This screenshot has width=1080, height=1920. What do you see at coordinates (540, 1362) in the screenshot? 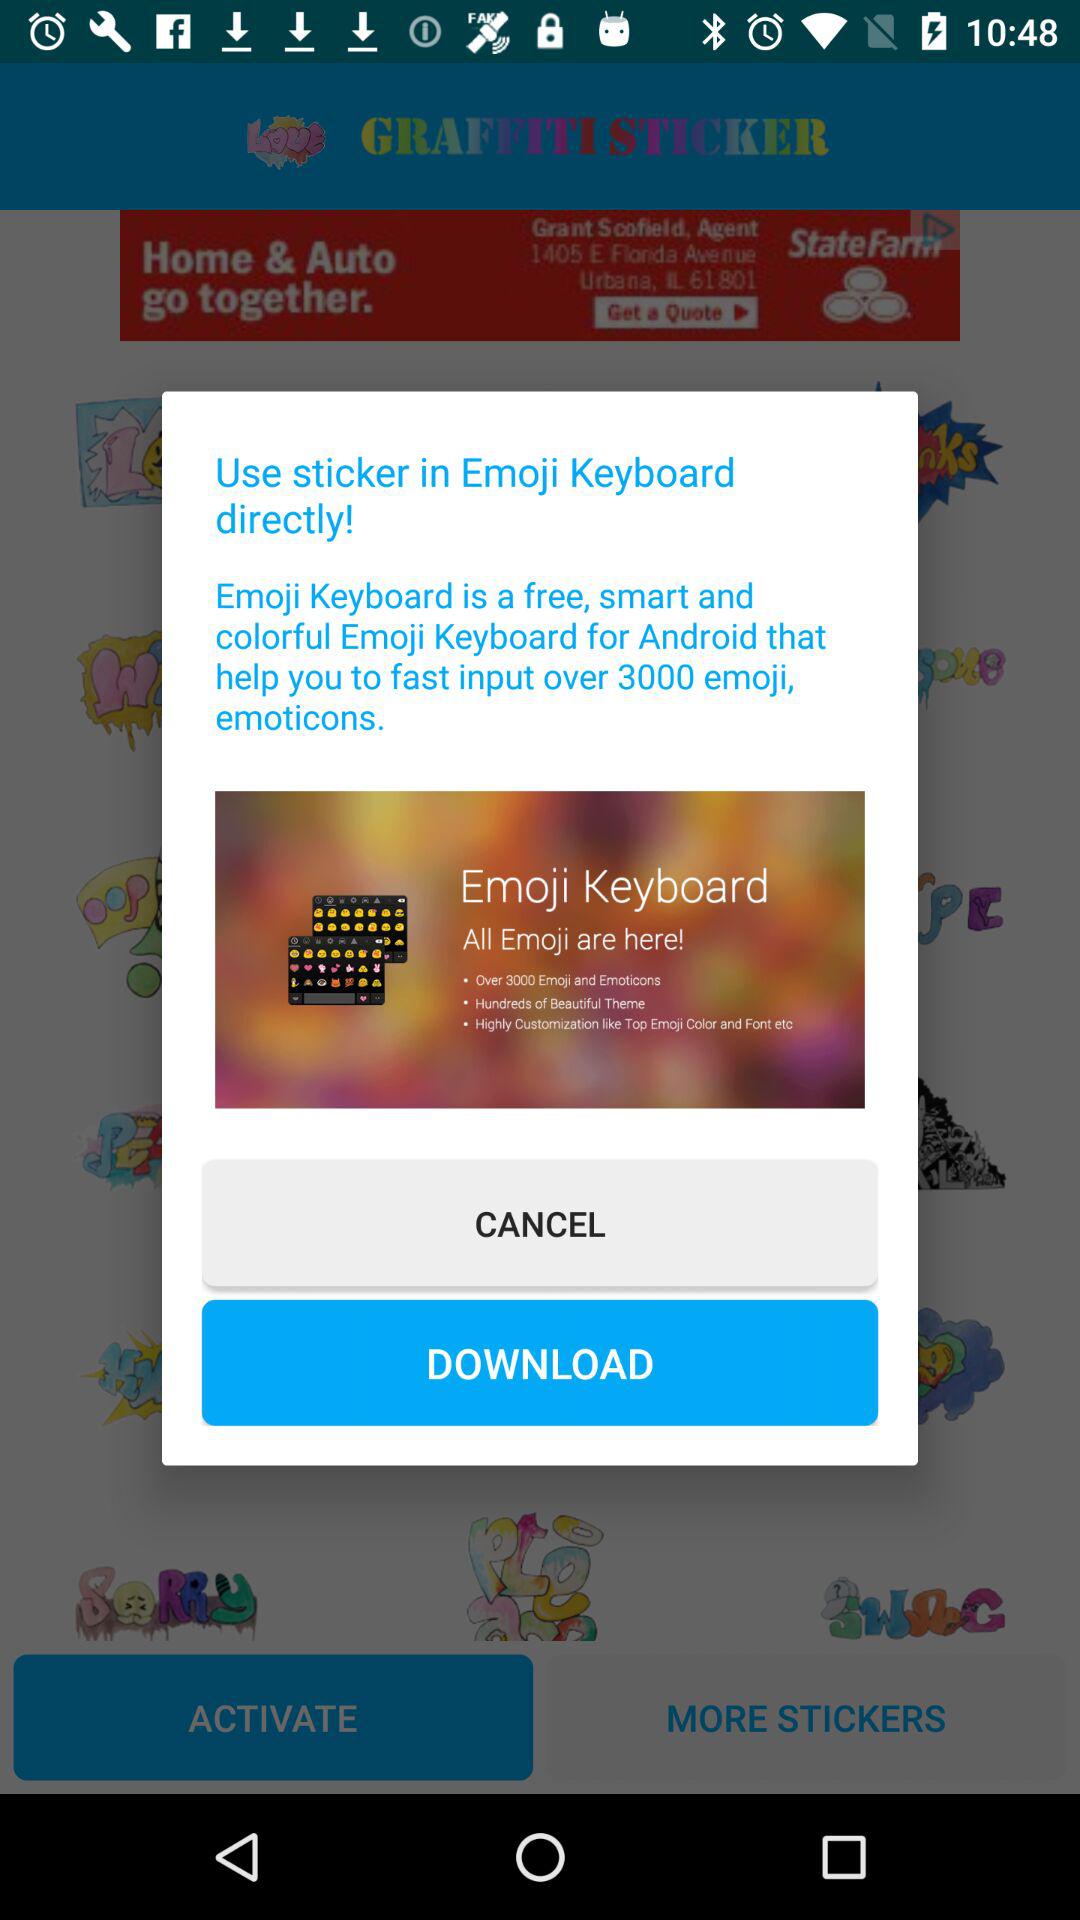
I see `turn off download button` at bounding box center [540, 1362].